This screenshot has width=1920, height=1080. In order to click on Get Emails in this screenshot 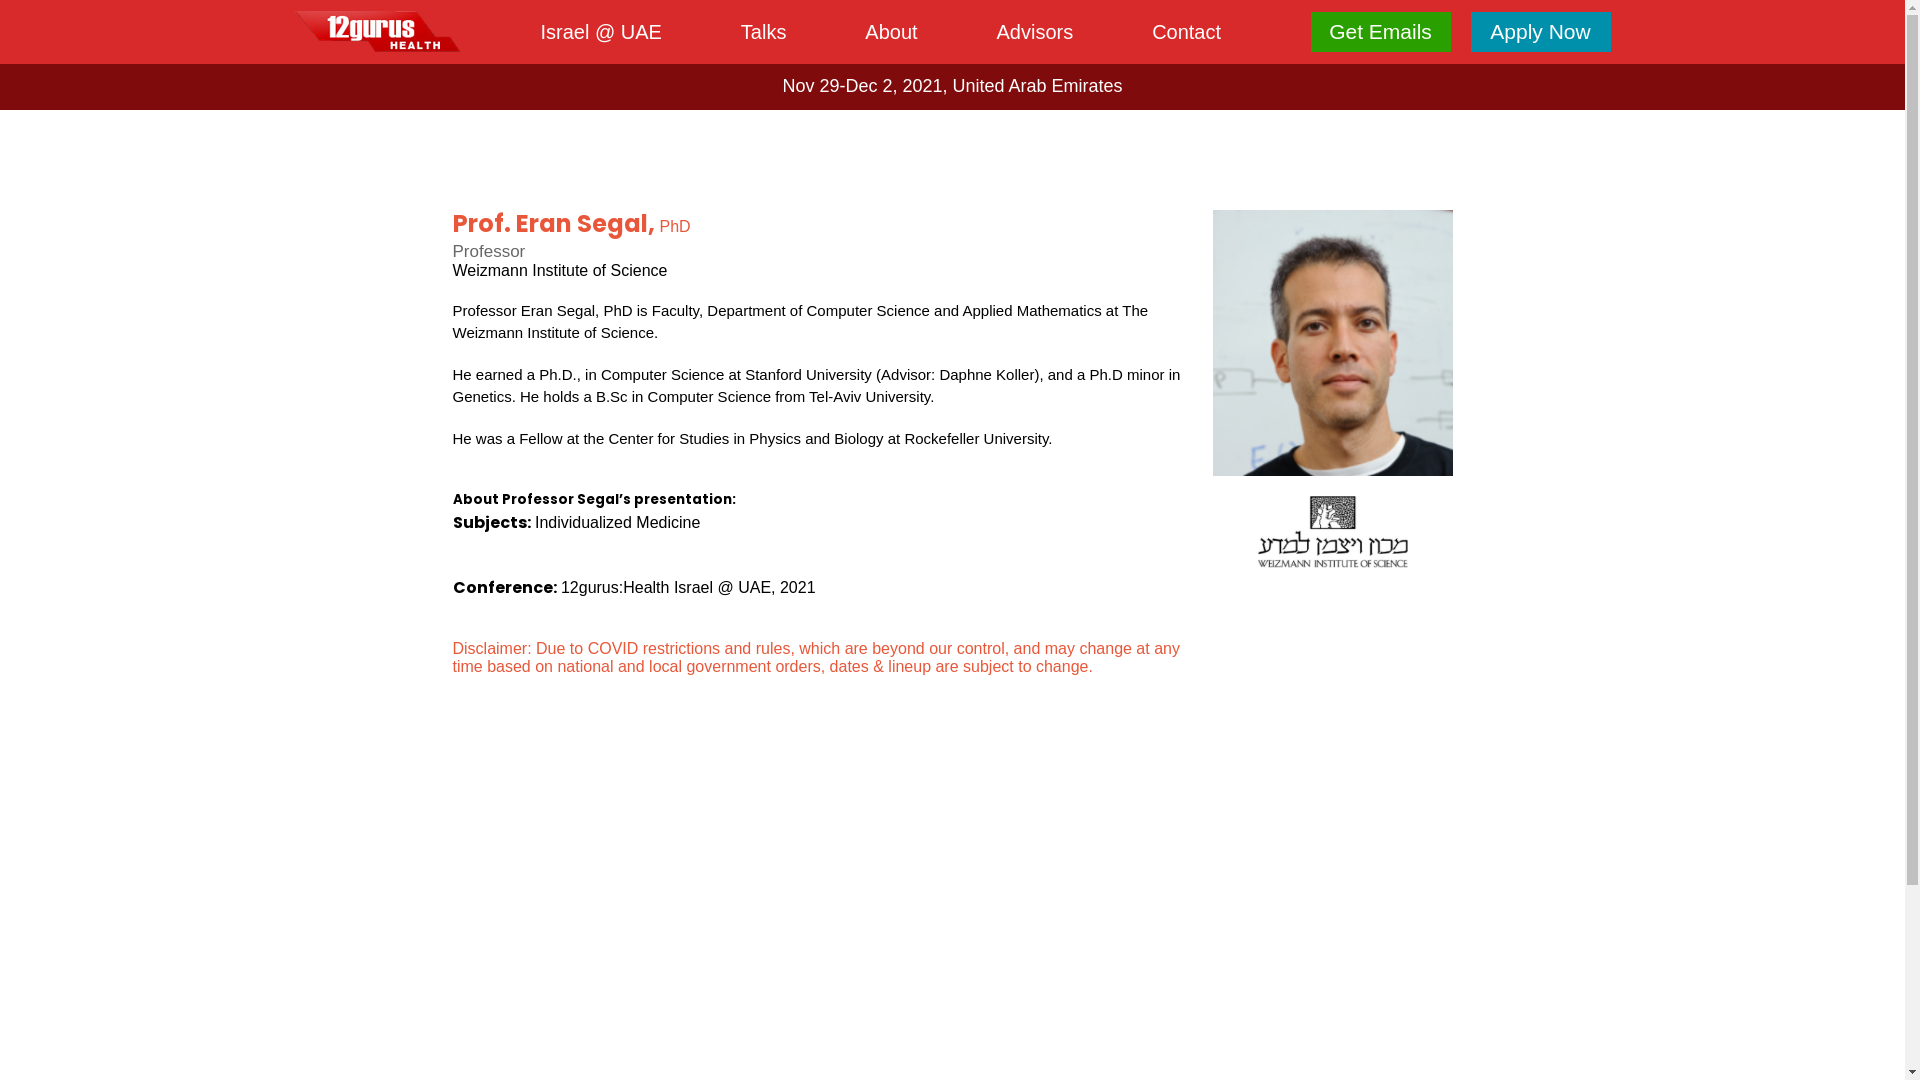, I will do `click(1380, 32)`.